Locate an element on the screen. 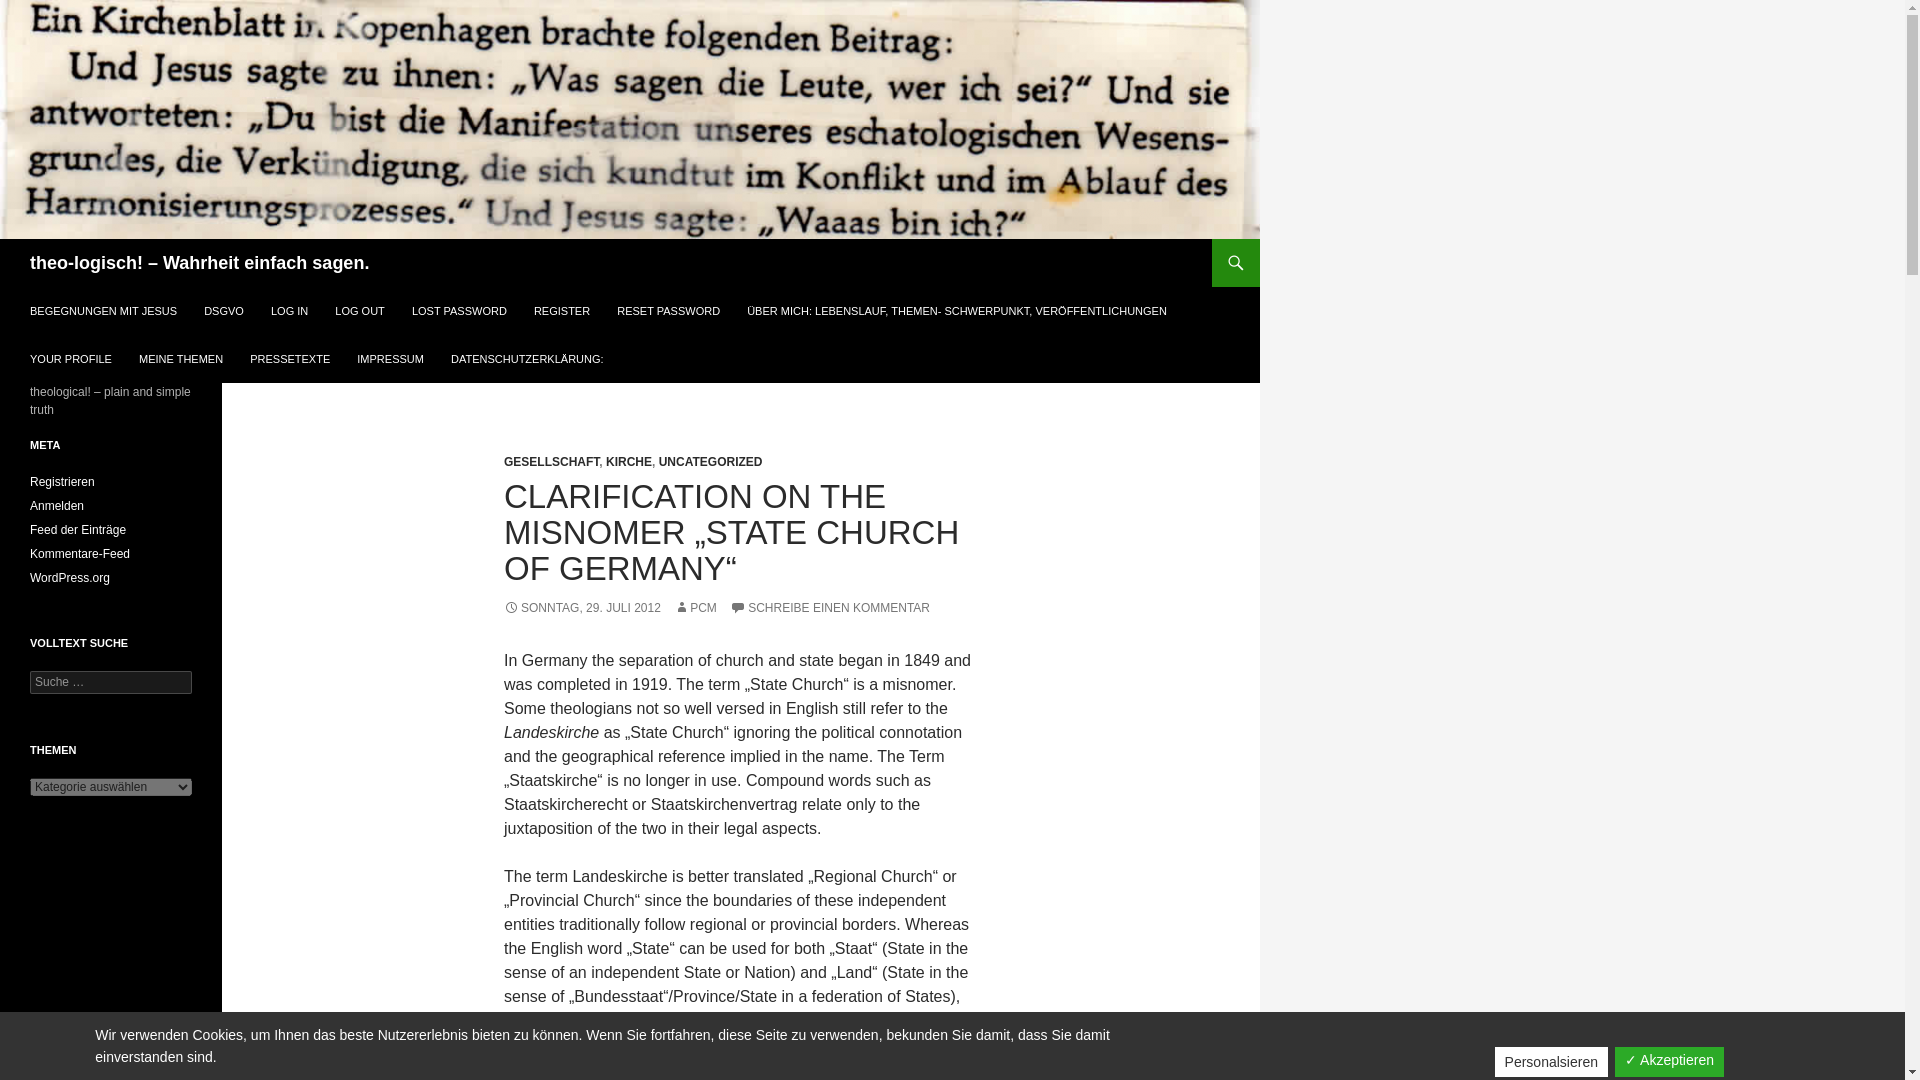 The image size is (1920, 1080). SCHREIBE EINEN KOMMENTAR is located at coordinates (829, 607).